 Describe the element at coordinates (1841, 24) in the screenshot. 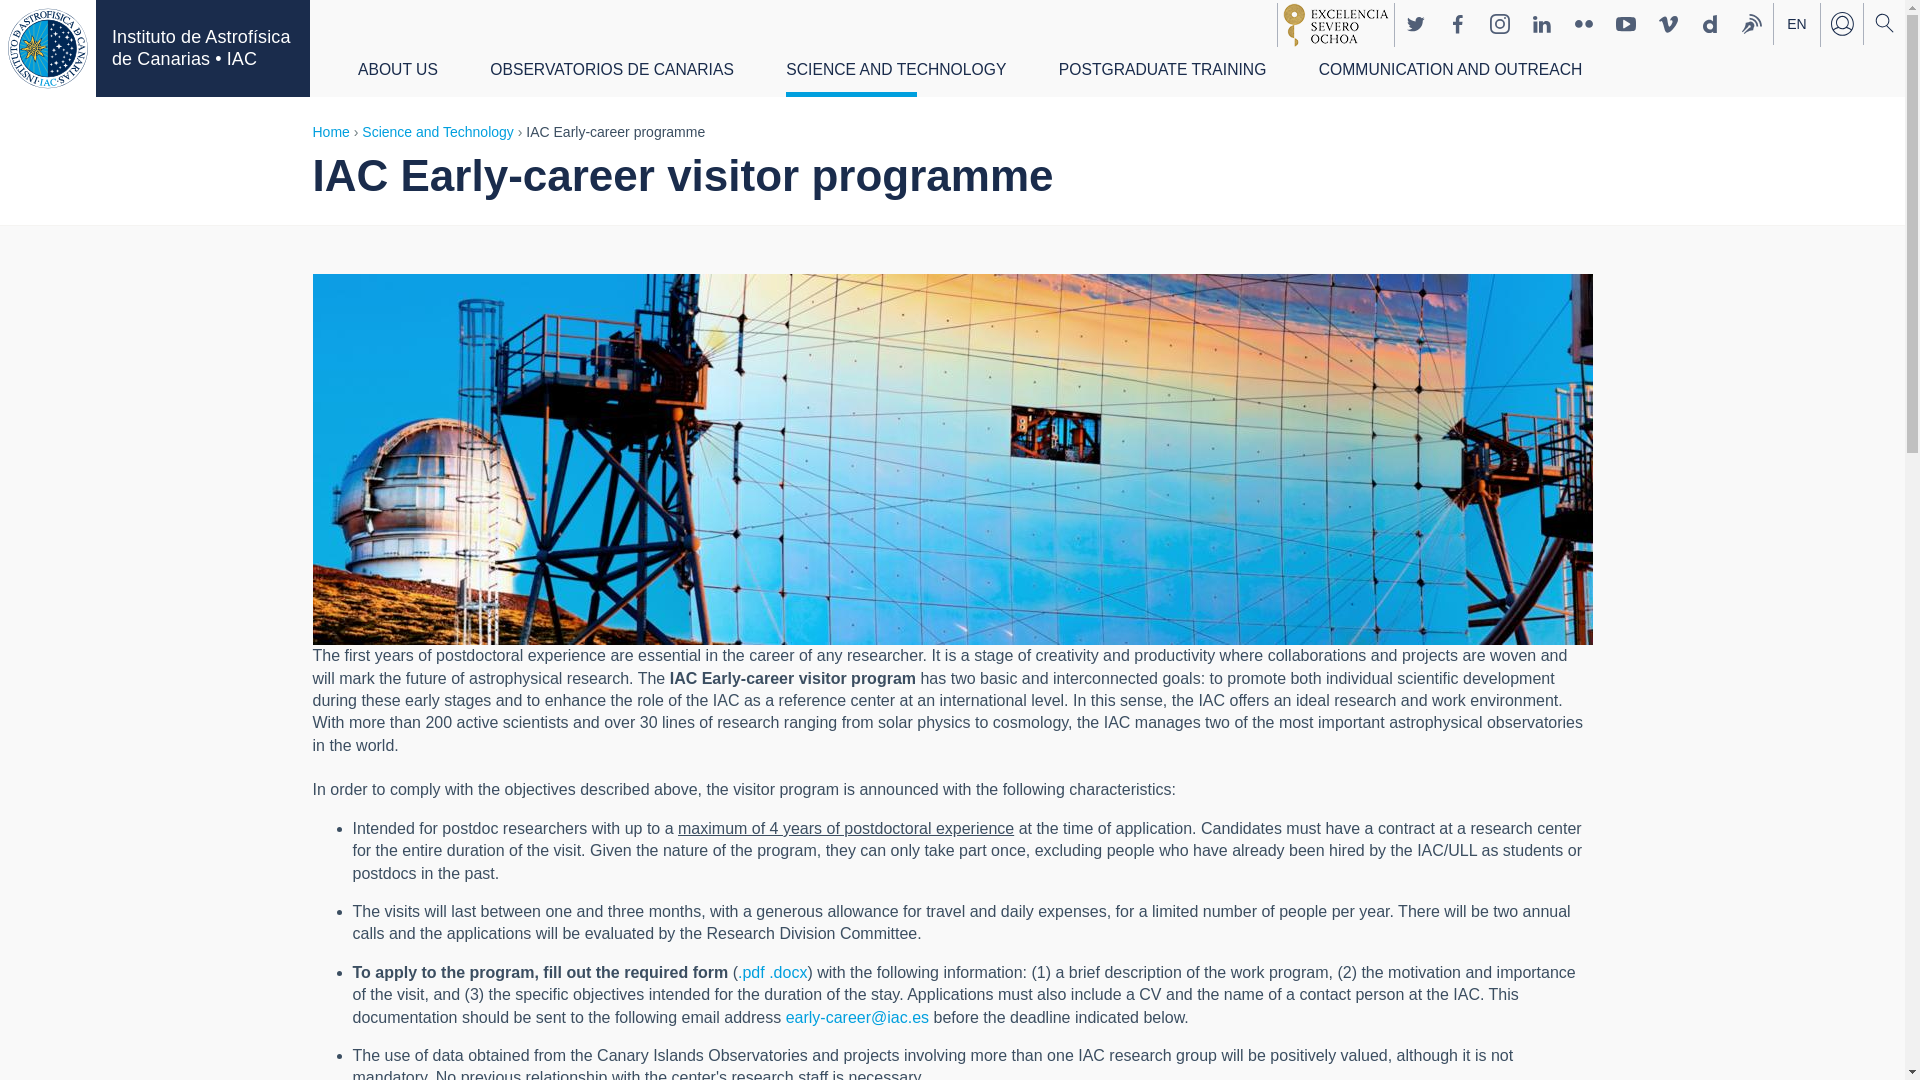

I see `Log in` at that location.